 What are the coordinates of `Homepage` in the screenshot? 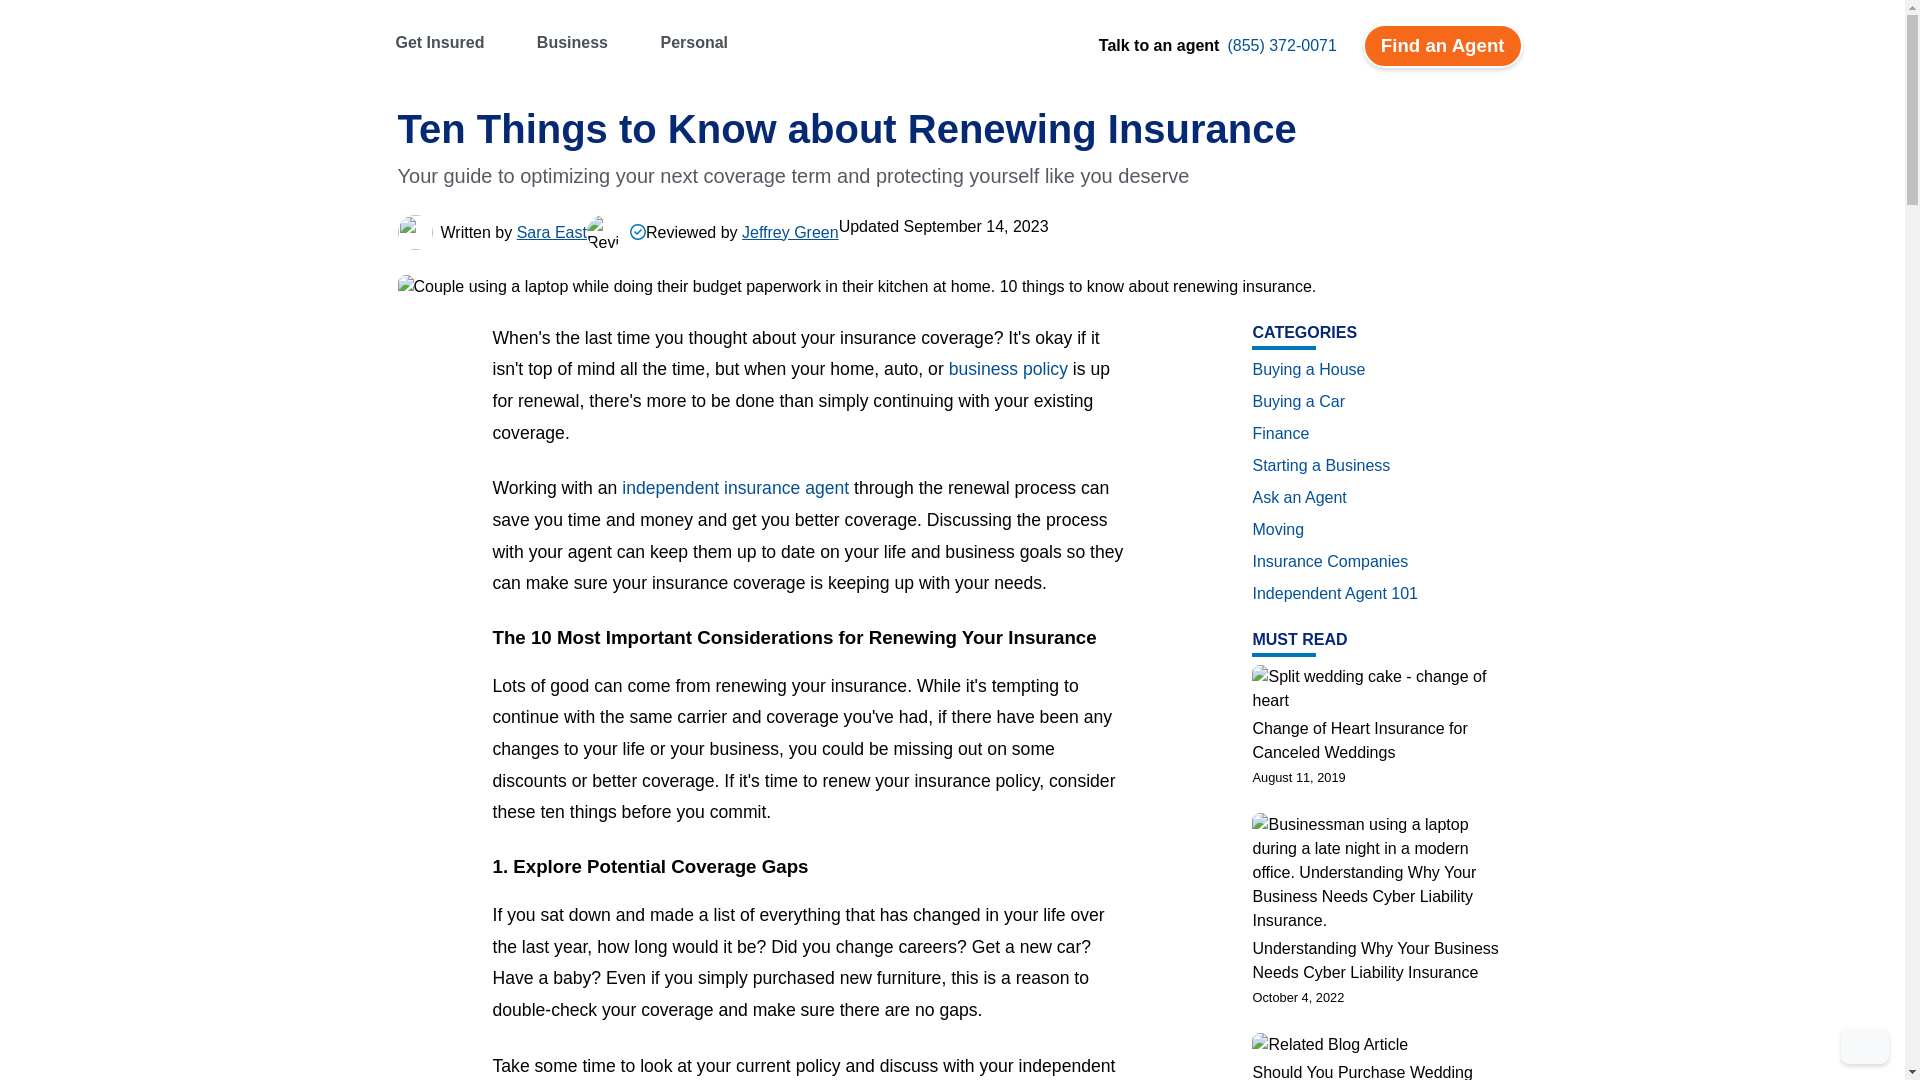 It's located at (900, 58).